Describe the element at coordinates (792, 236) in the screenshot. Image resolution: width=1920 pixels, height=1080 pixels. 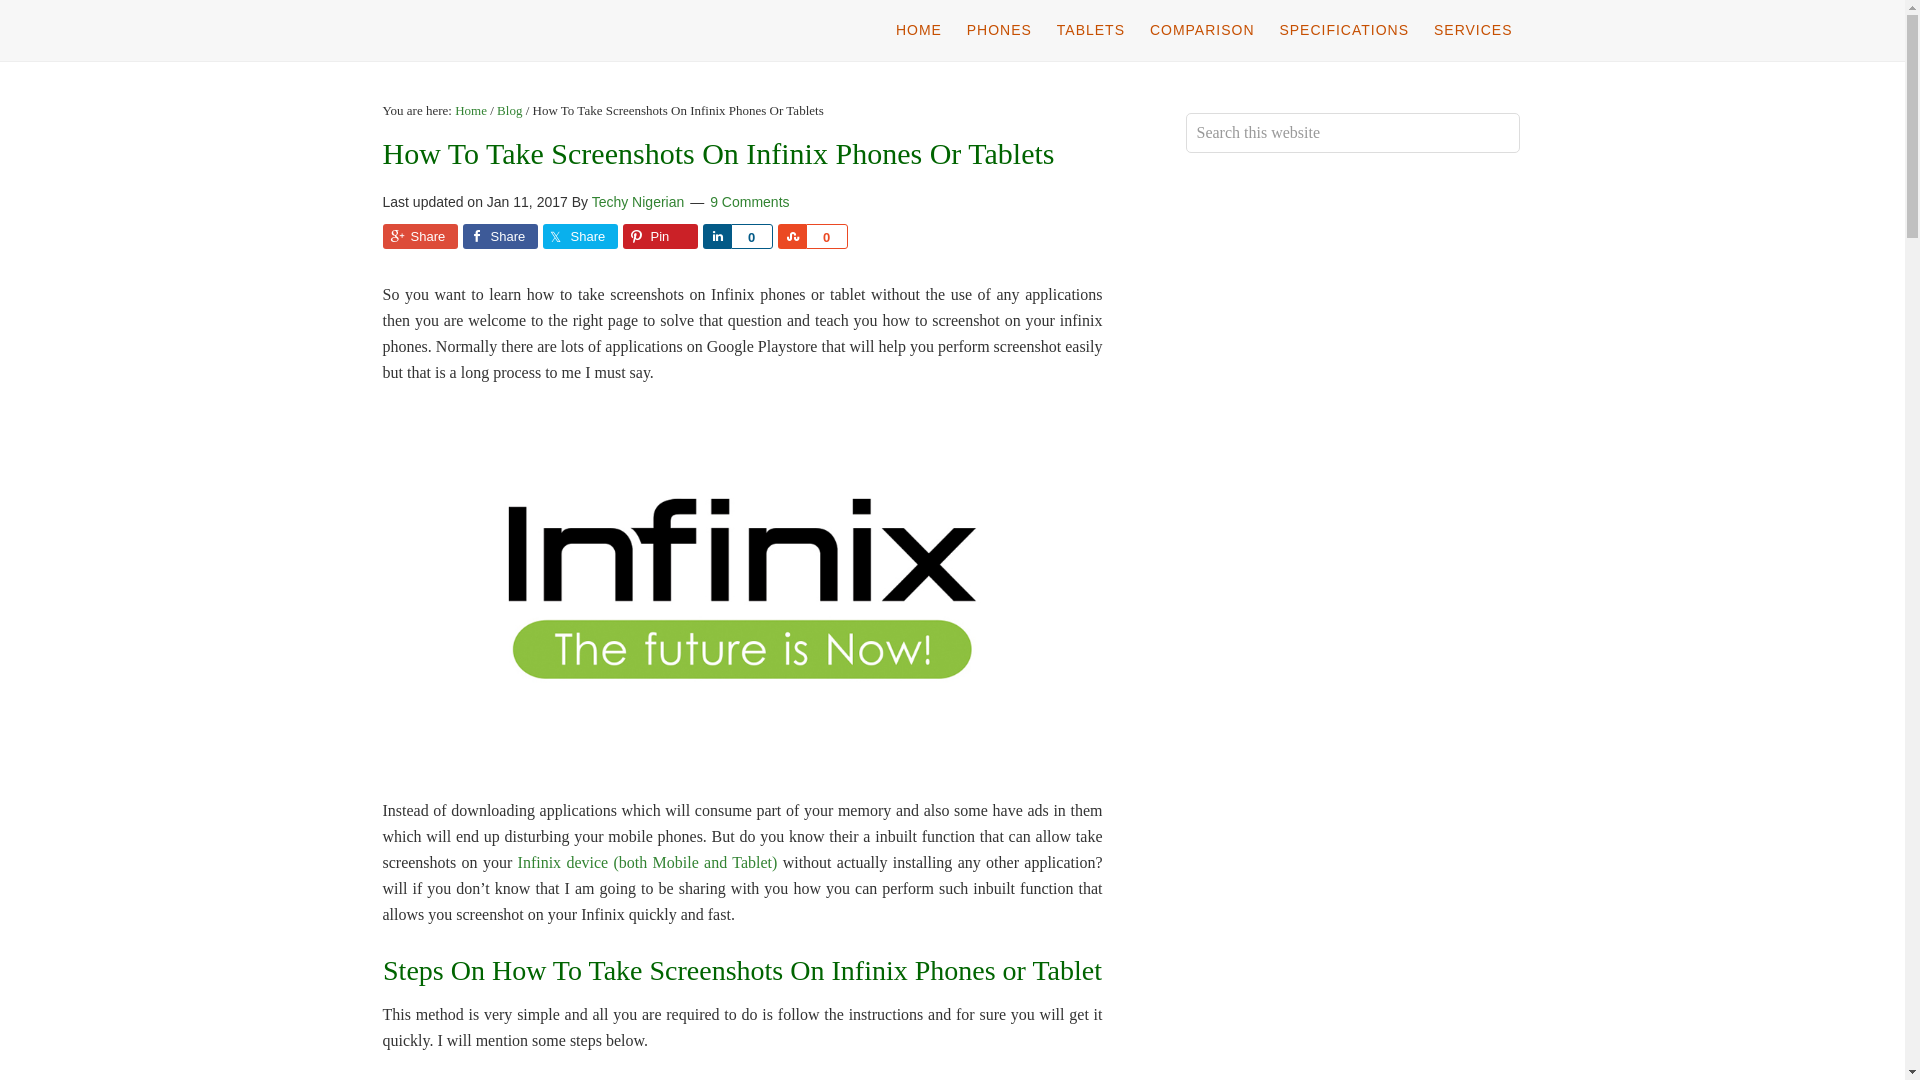
I see `Share` at that location.